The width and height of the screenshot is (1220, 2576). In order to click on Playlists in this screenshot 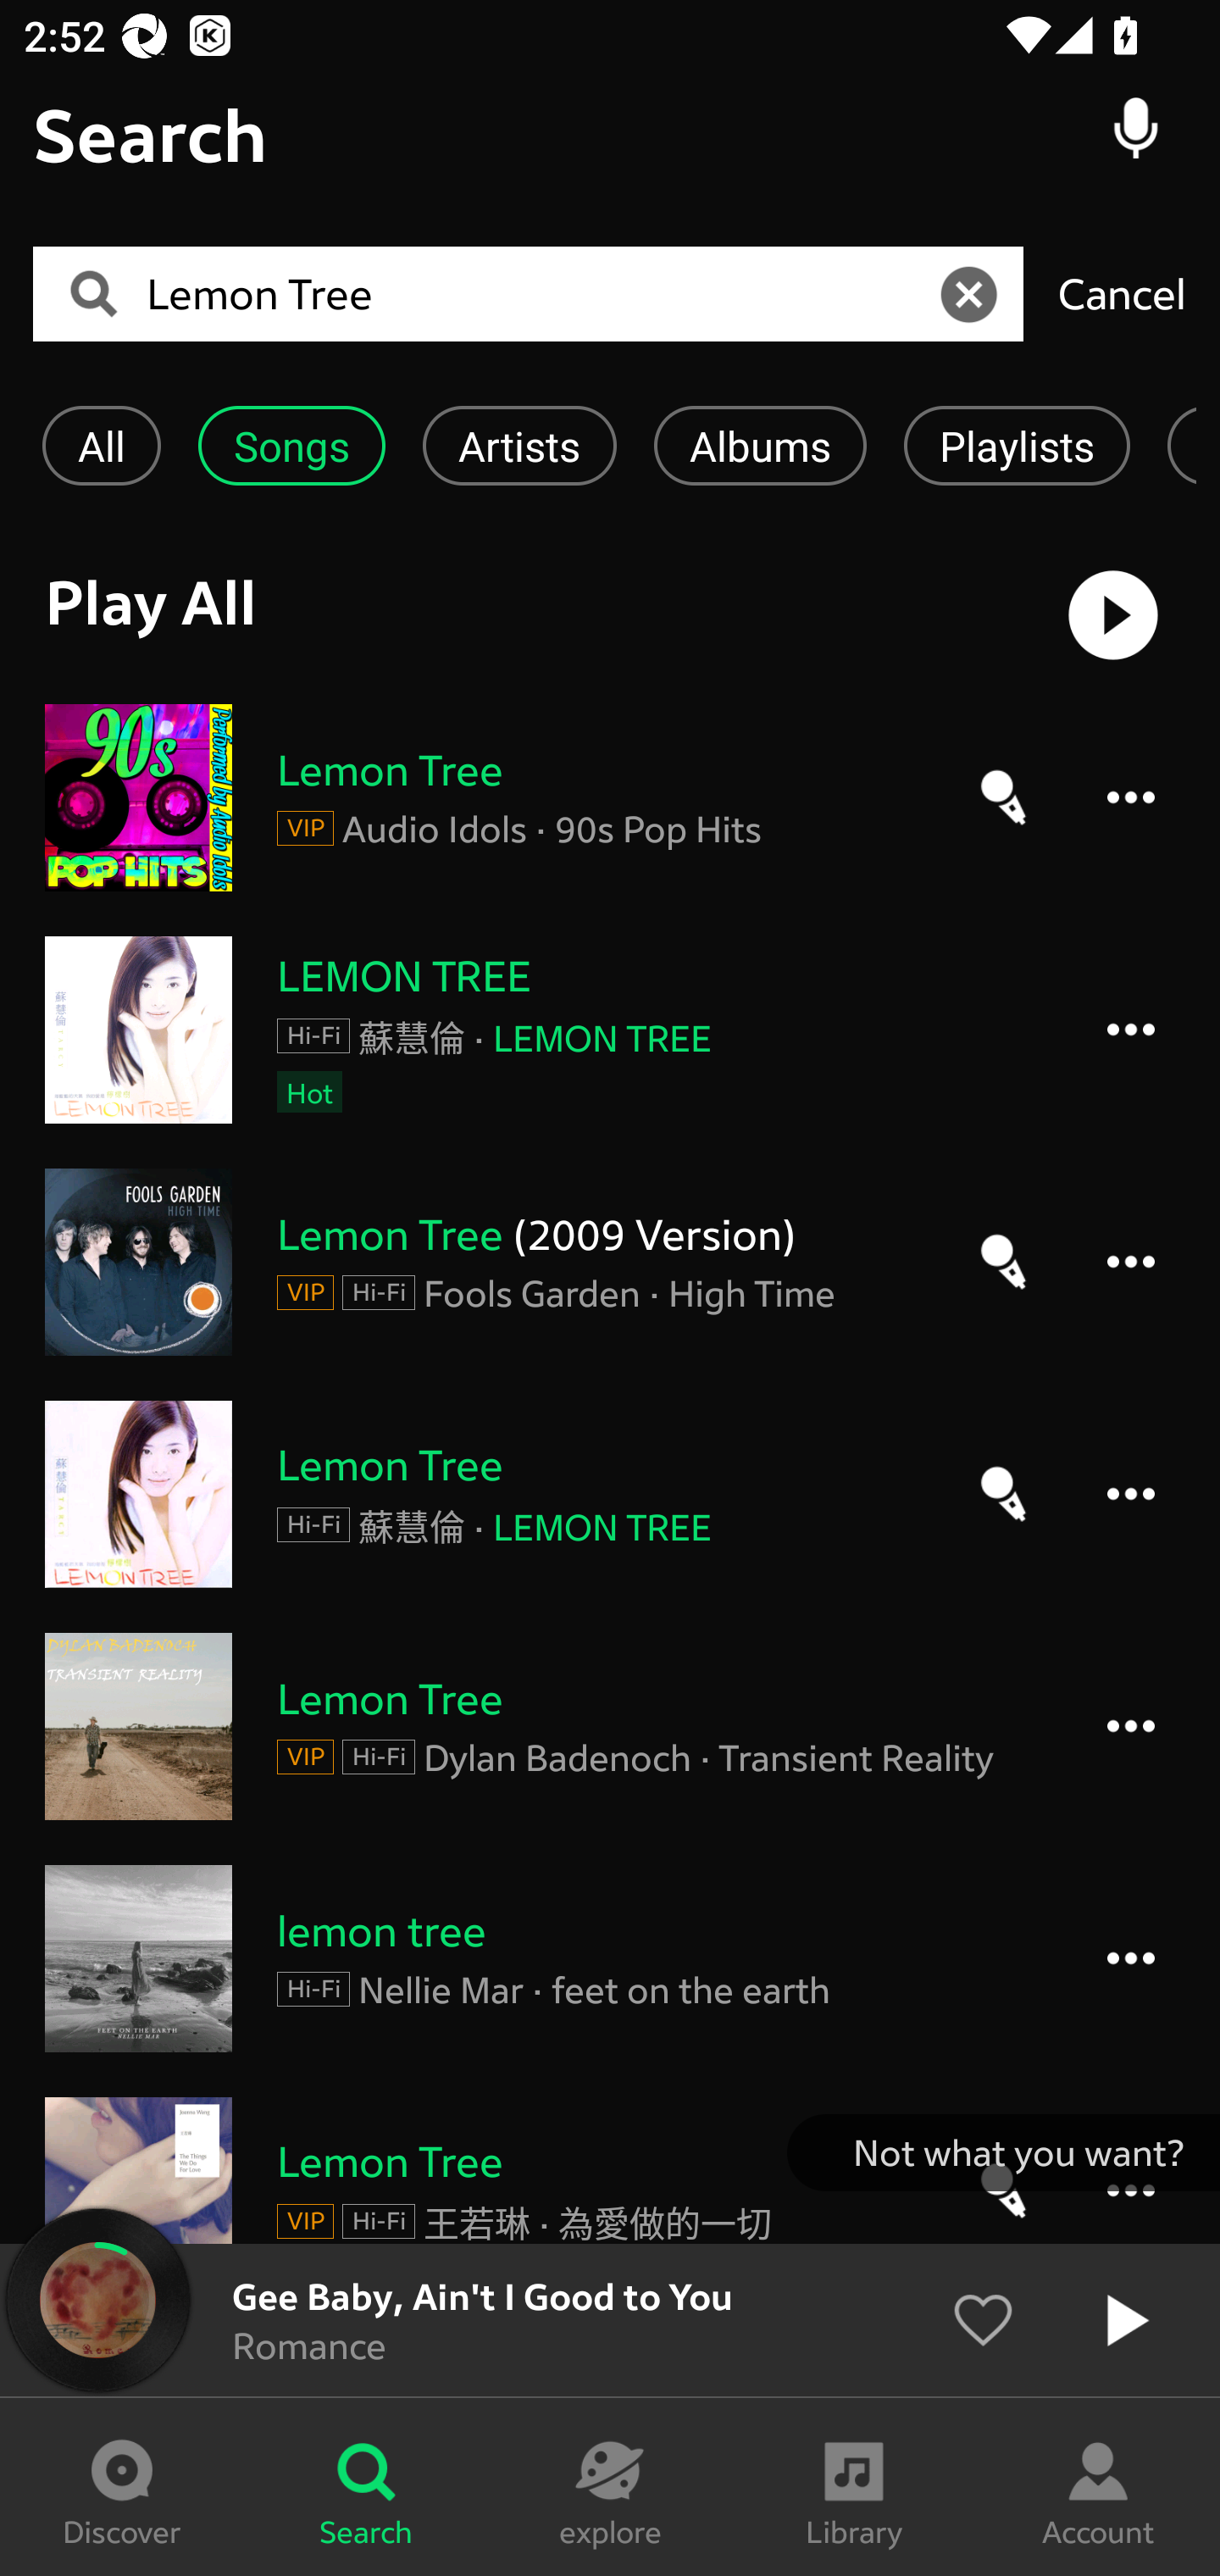, I will do `click(1017, 446)`.